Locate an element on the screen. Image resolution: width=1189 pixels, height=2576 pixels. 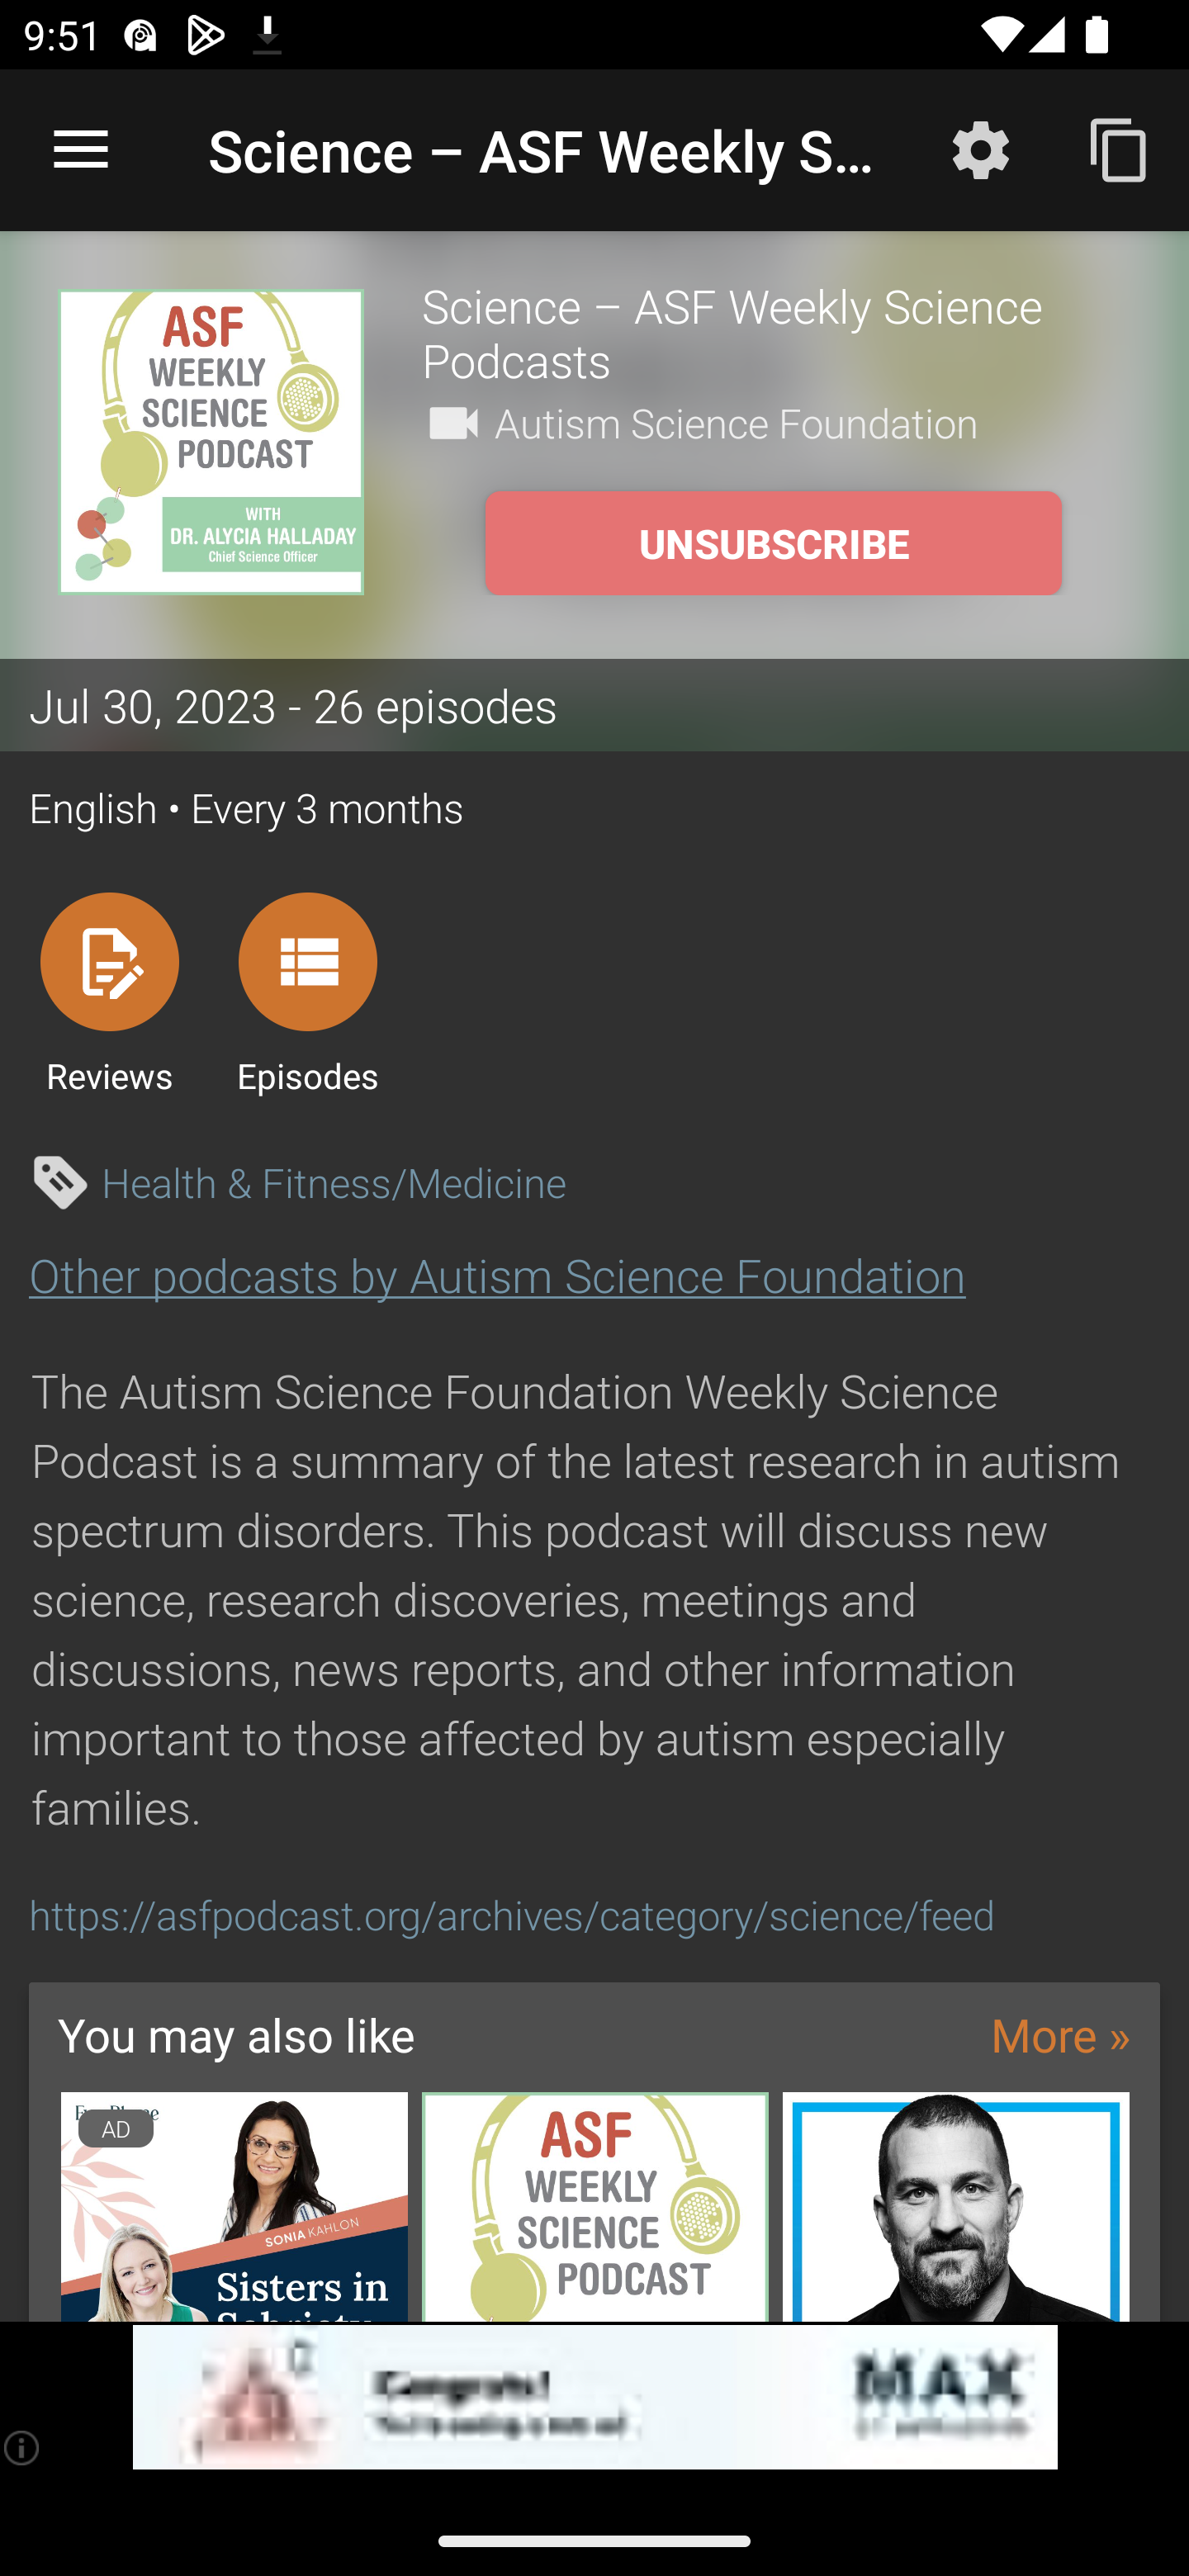
Other podcasts by Autism Science Foundation is located at coordinates (497, 1275).